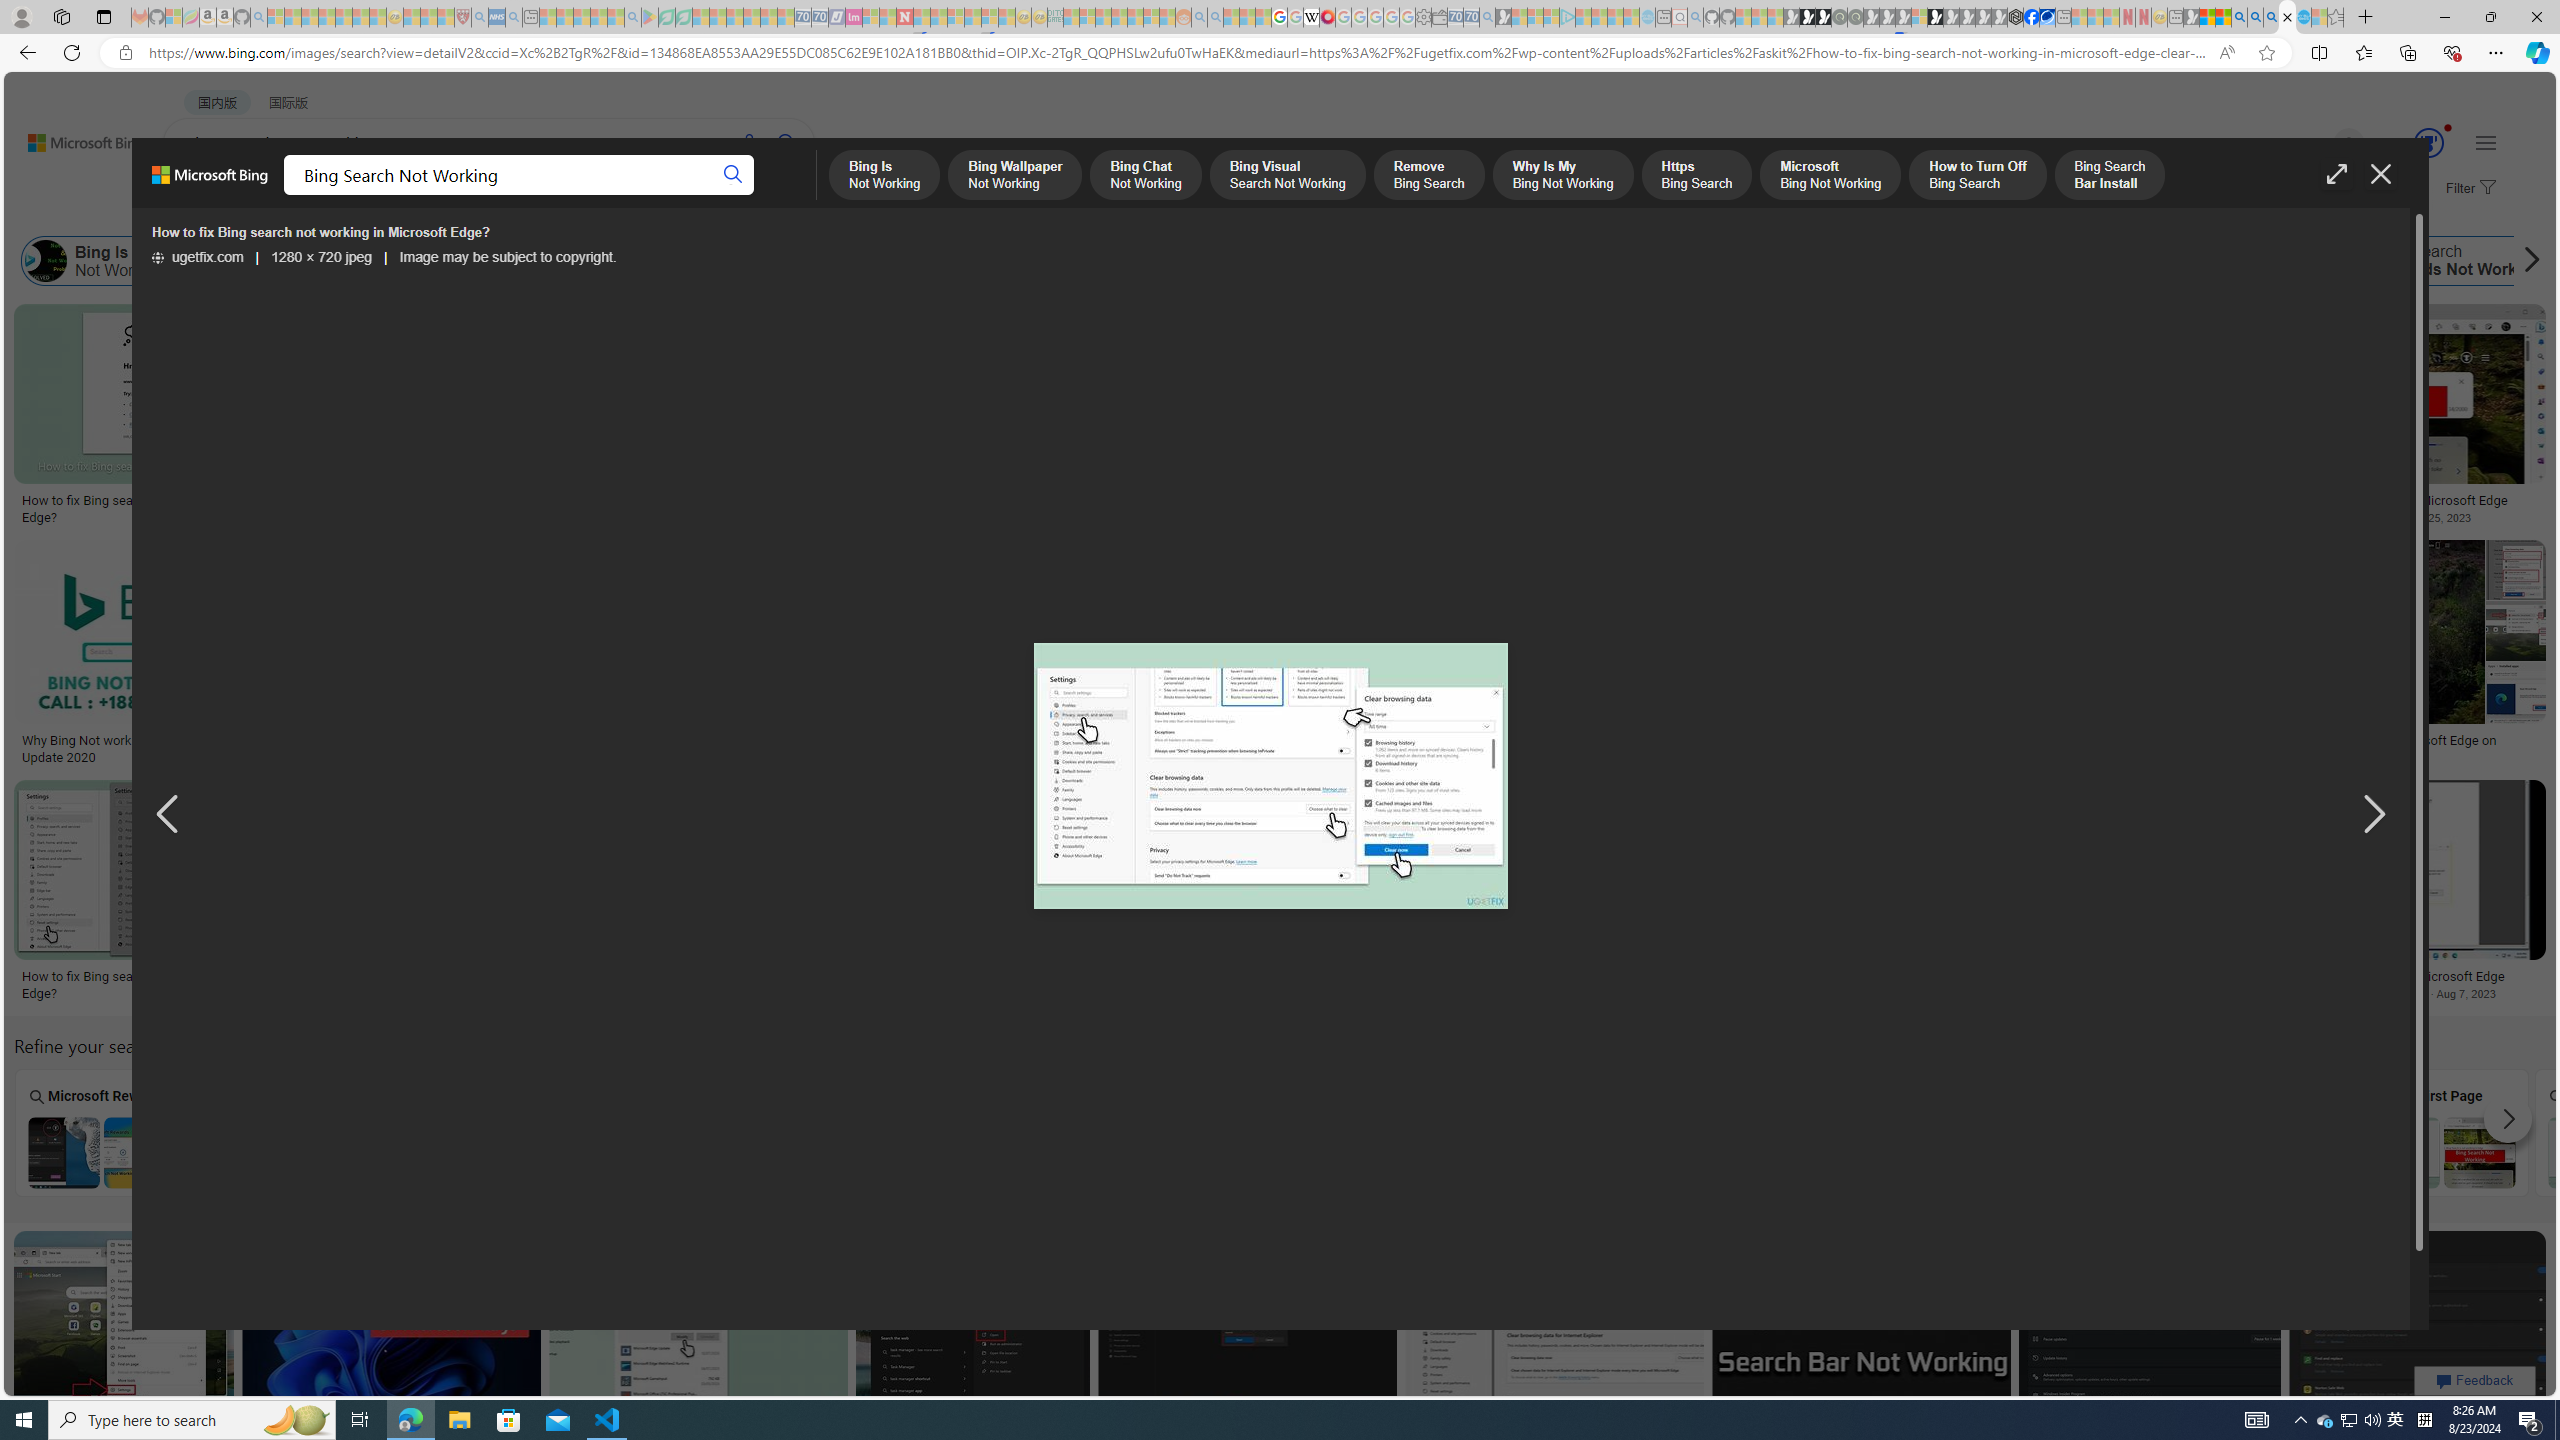 This screenshot has height=1440, width=2560. I want to click on Why Bing Not working on windows 10? Update 2020, so click(136, 748).